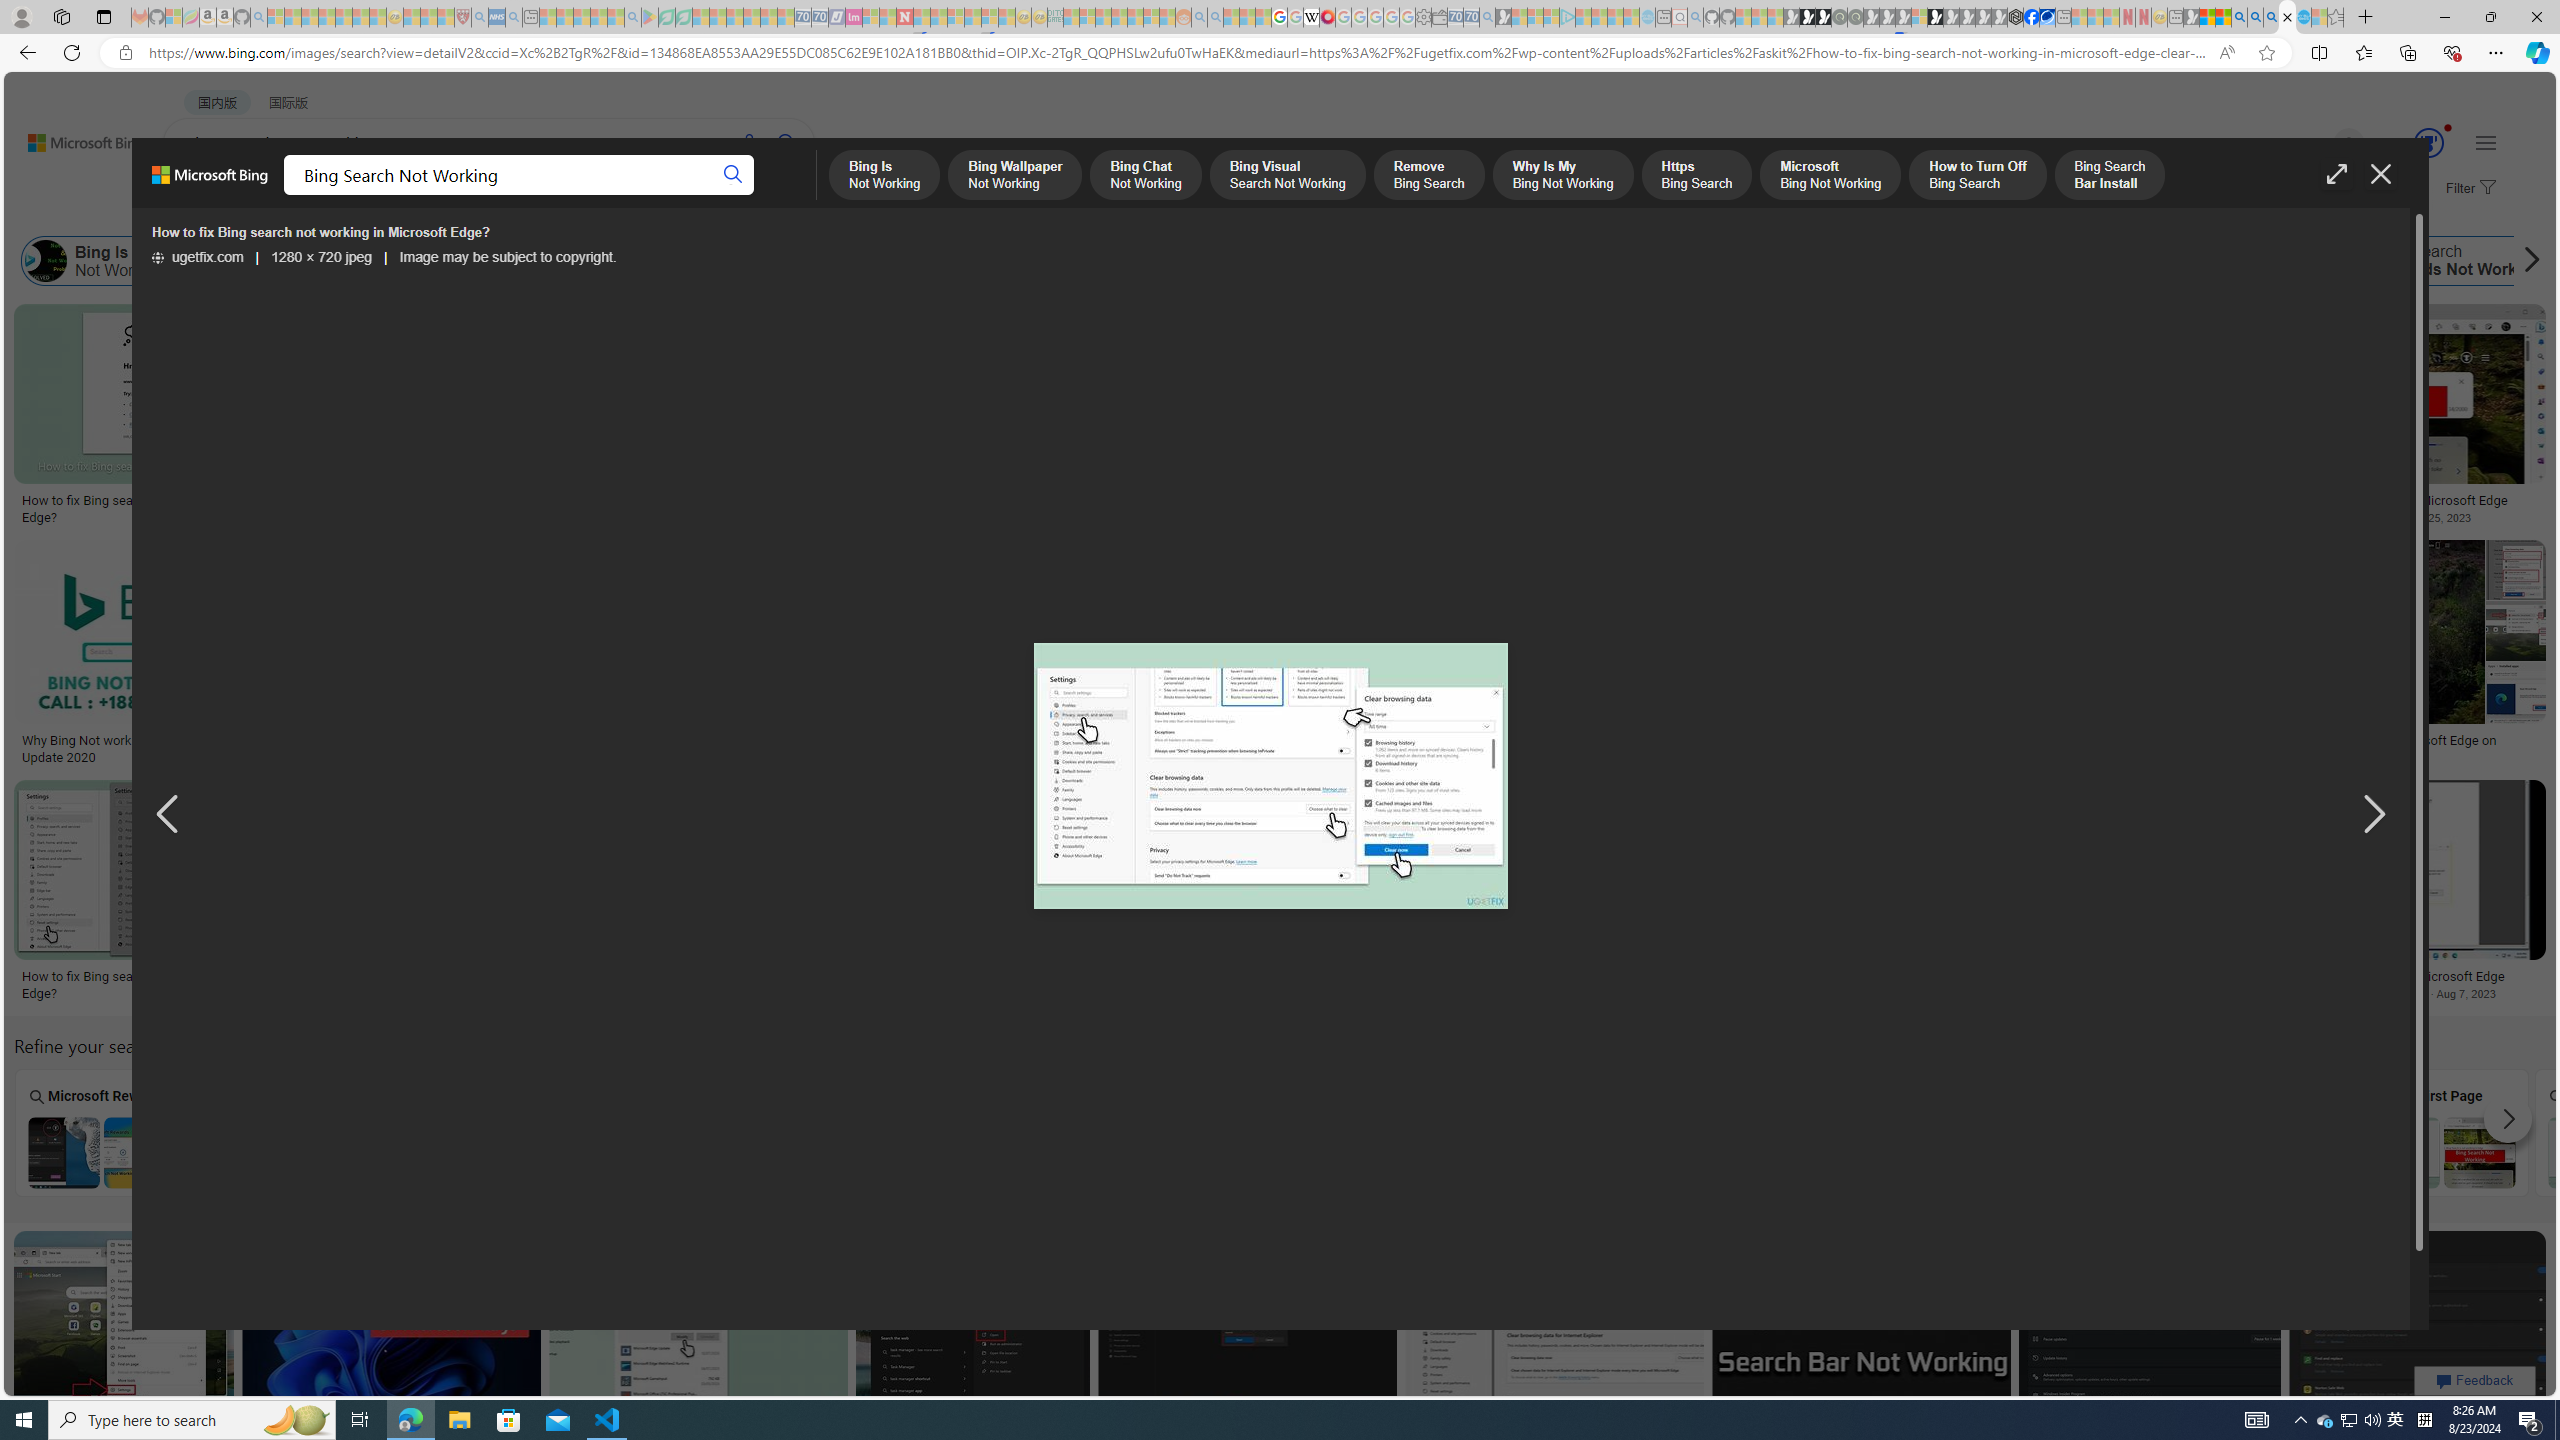 This screenshot has height=1440, width=2560. I want to click on Why Bing Not working on windows 10? Update 2020, so click(136, 748).